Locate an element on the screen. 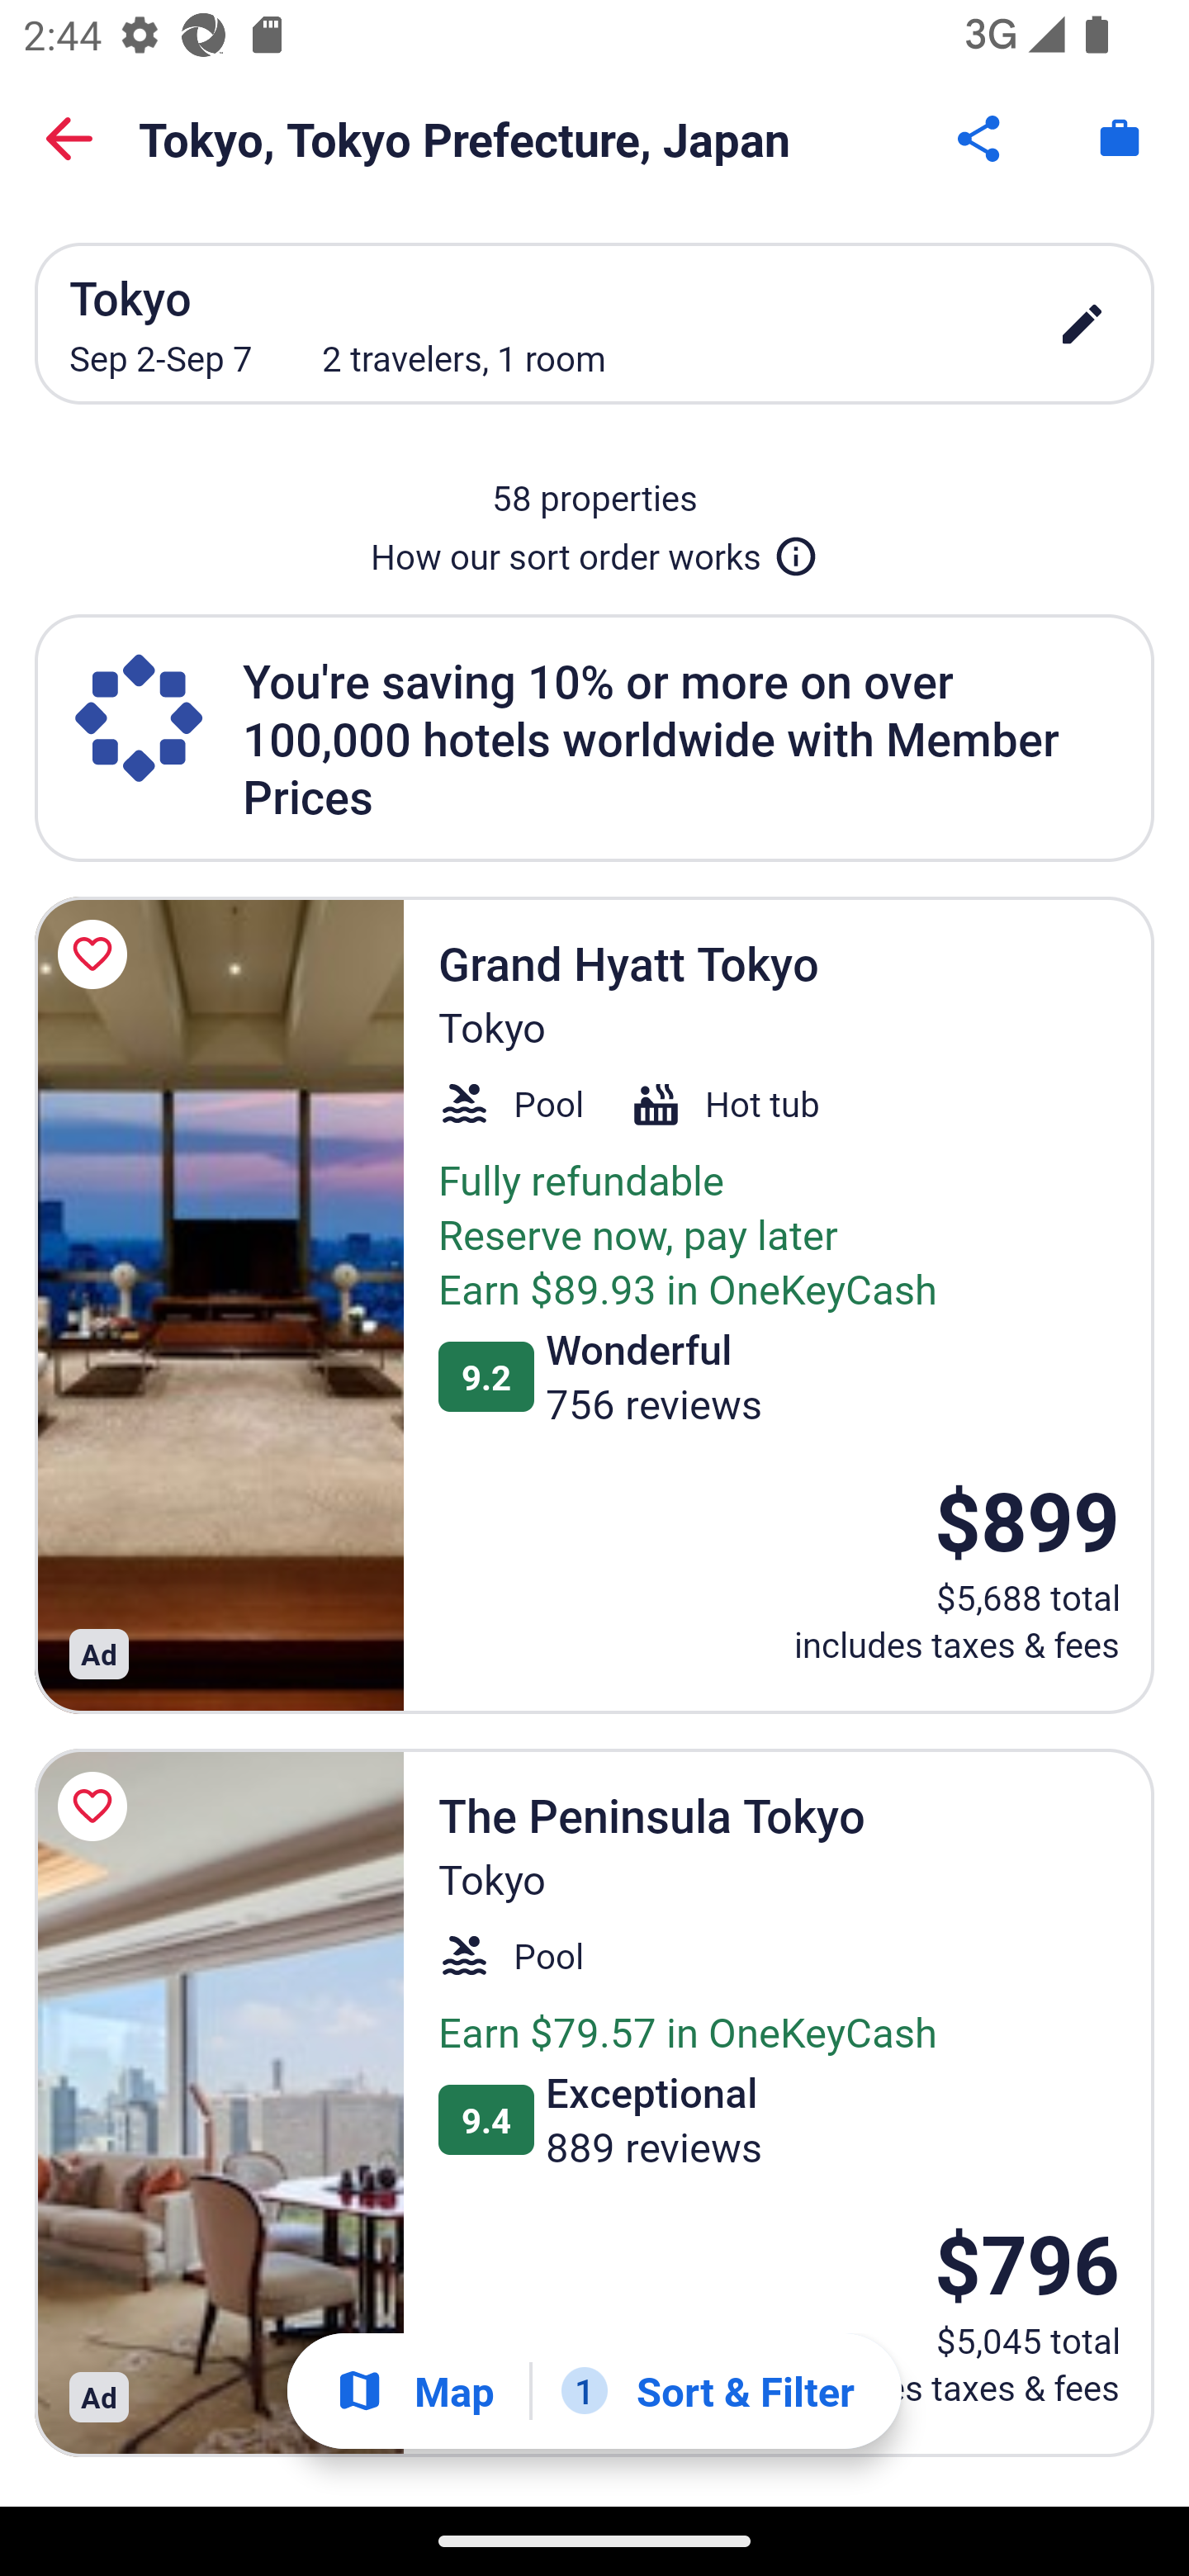 The height and width of the screenshot is (2576, 1189). Share Button is located at coordinates (981, 139).